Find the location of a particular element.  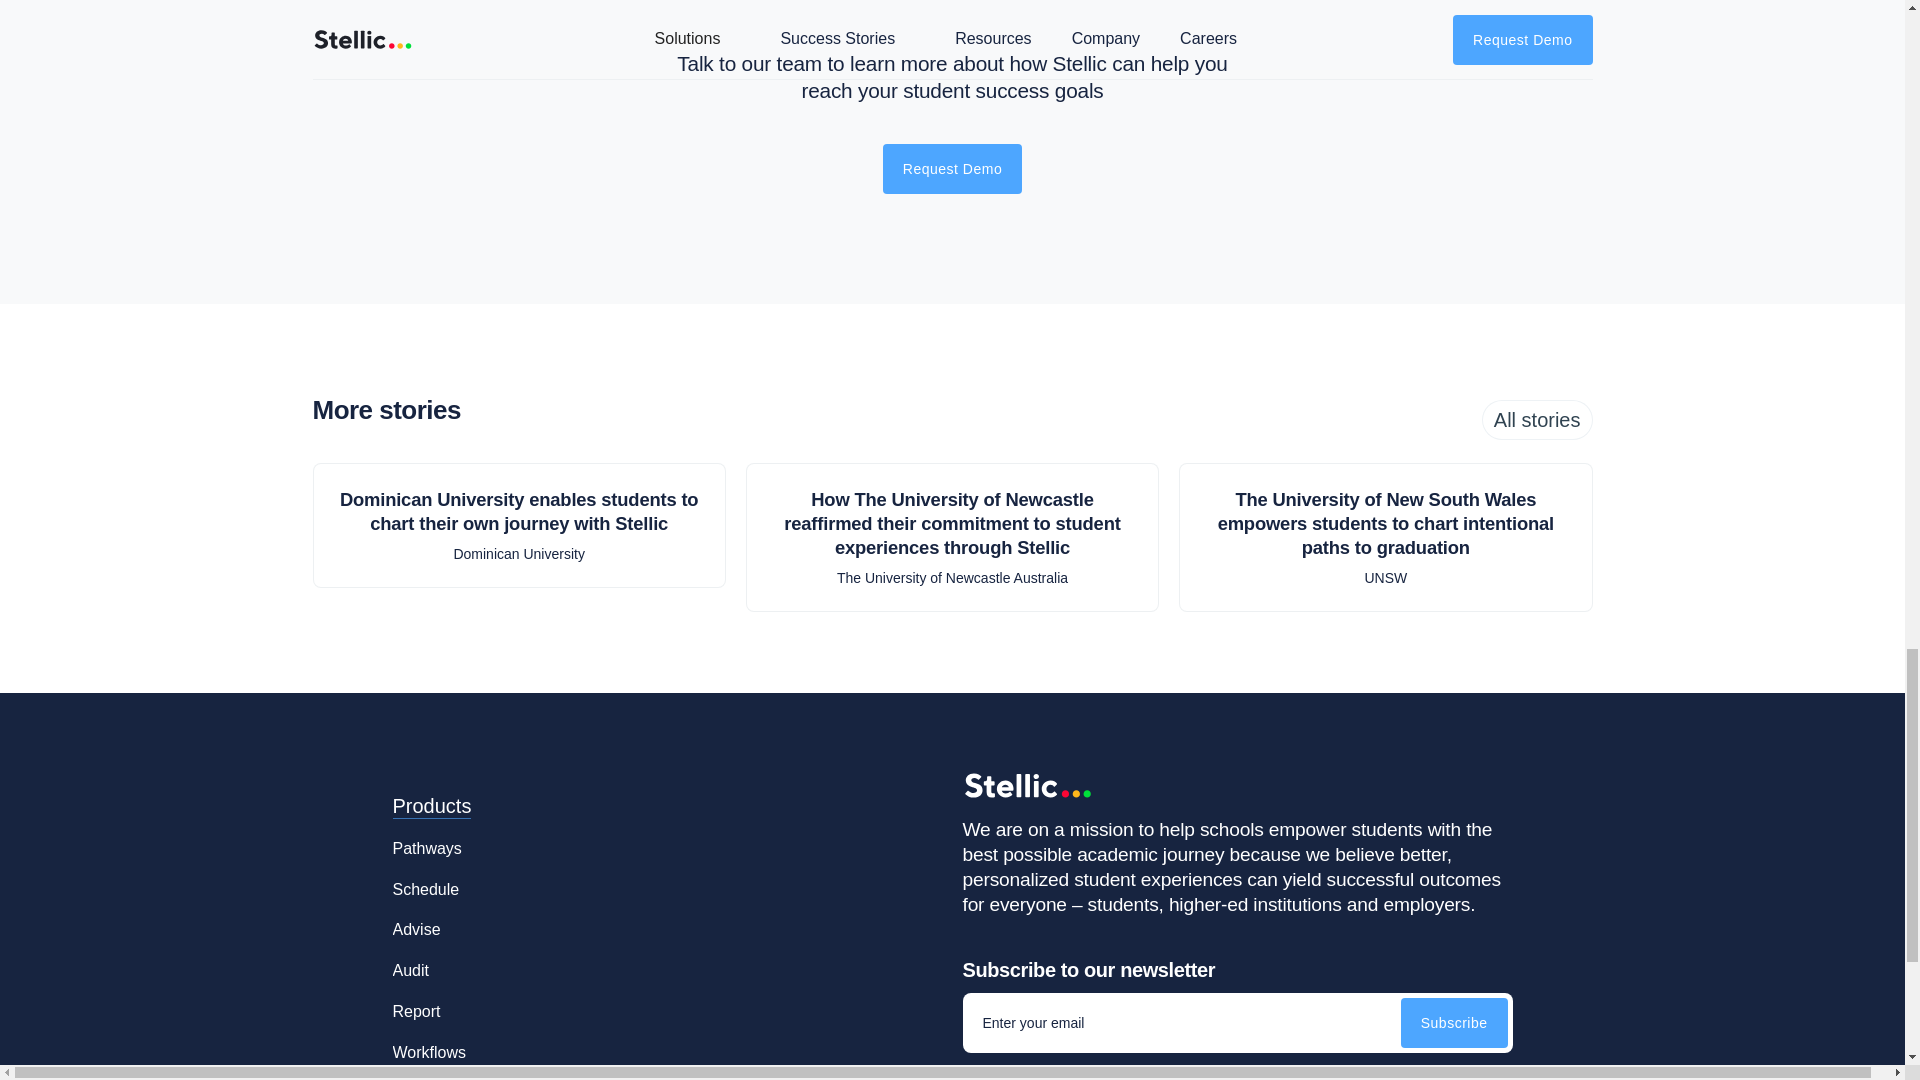

Workflows is located at coordinates (428, 1046).